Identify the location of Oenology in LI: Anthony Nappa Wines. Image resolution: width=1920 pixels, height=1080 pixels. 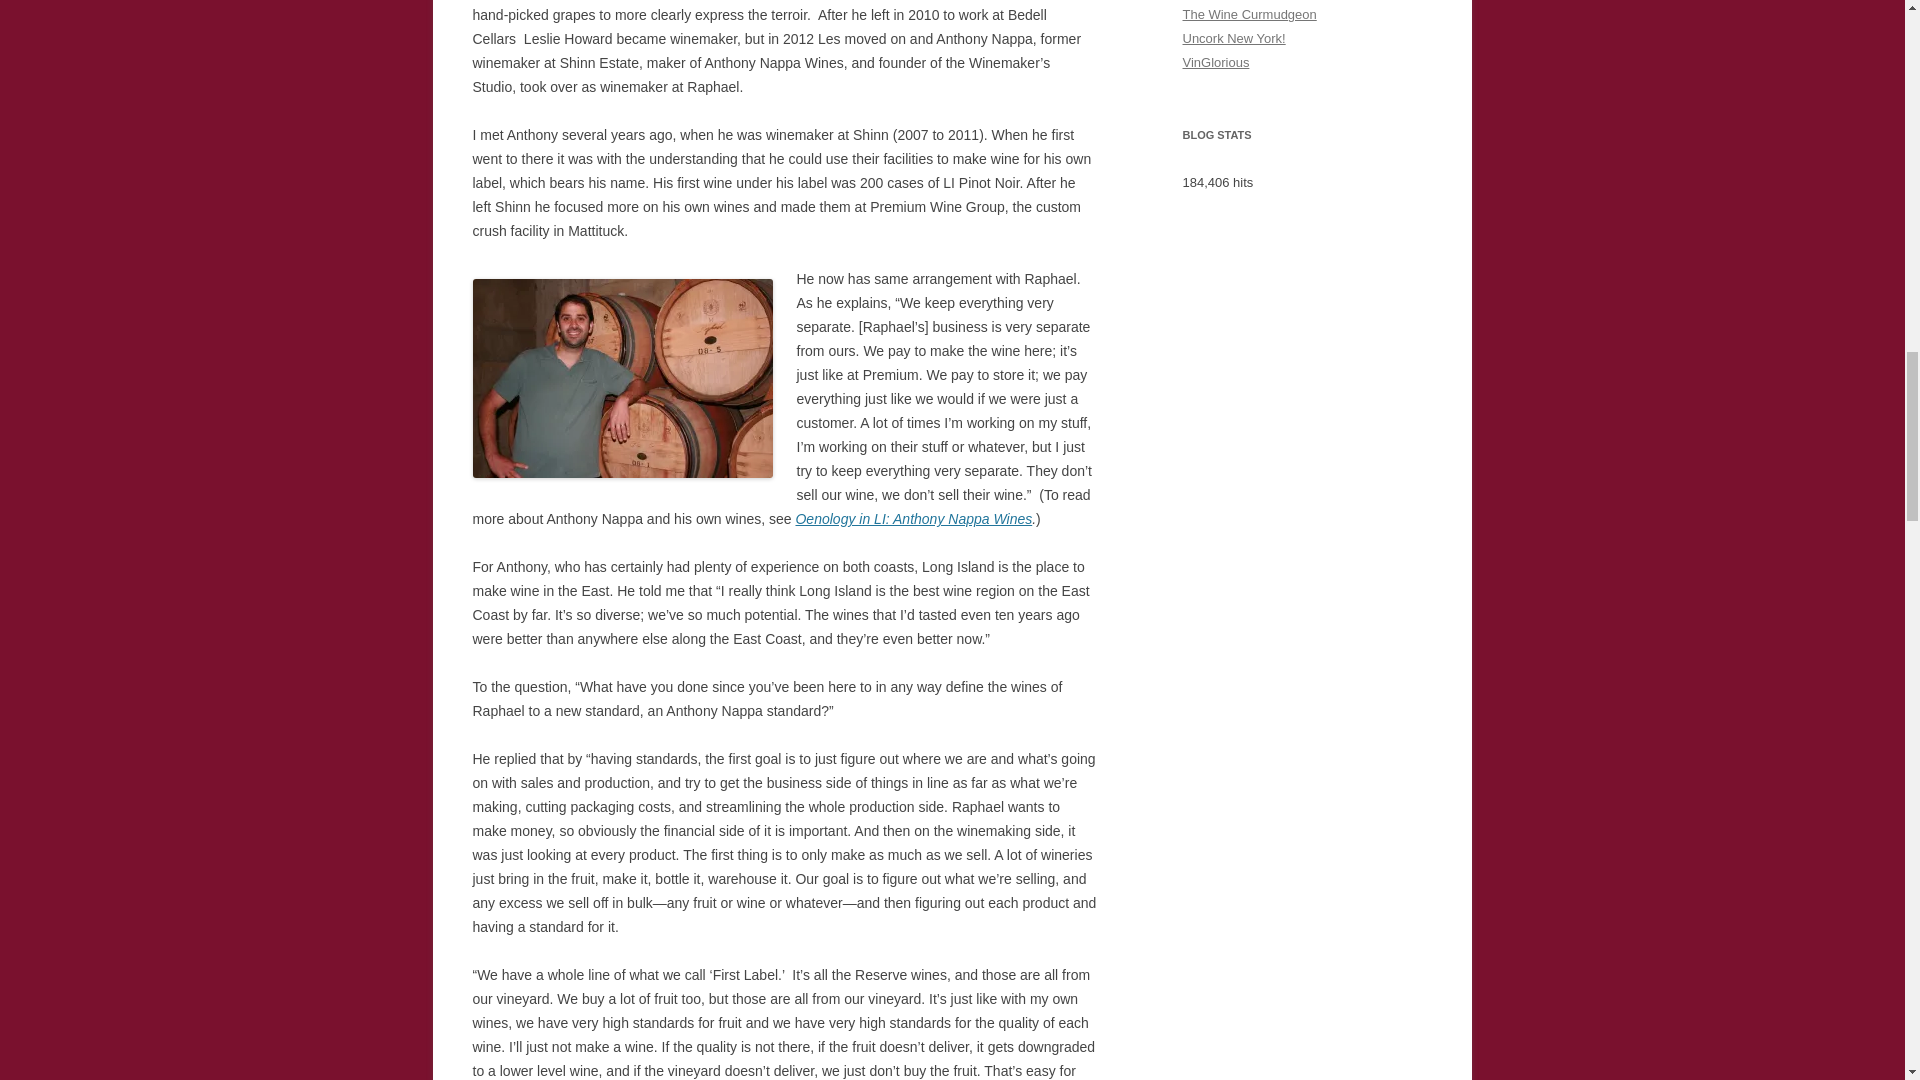
(913, 518).